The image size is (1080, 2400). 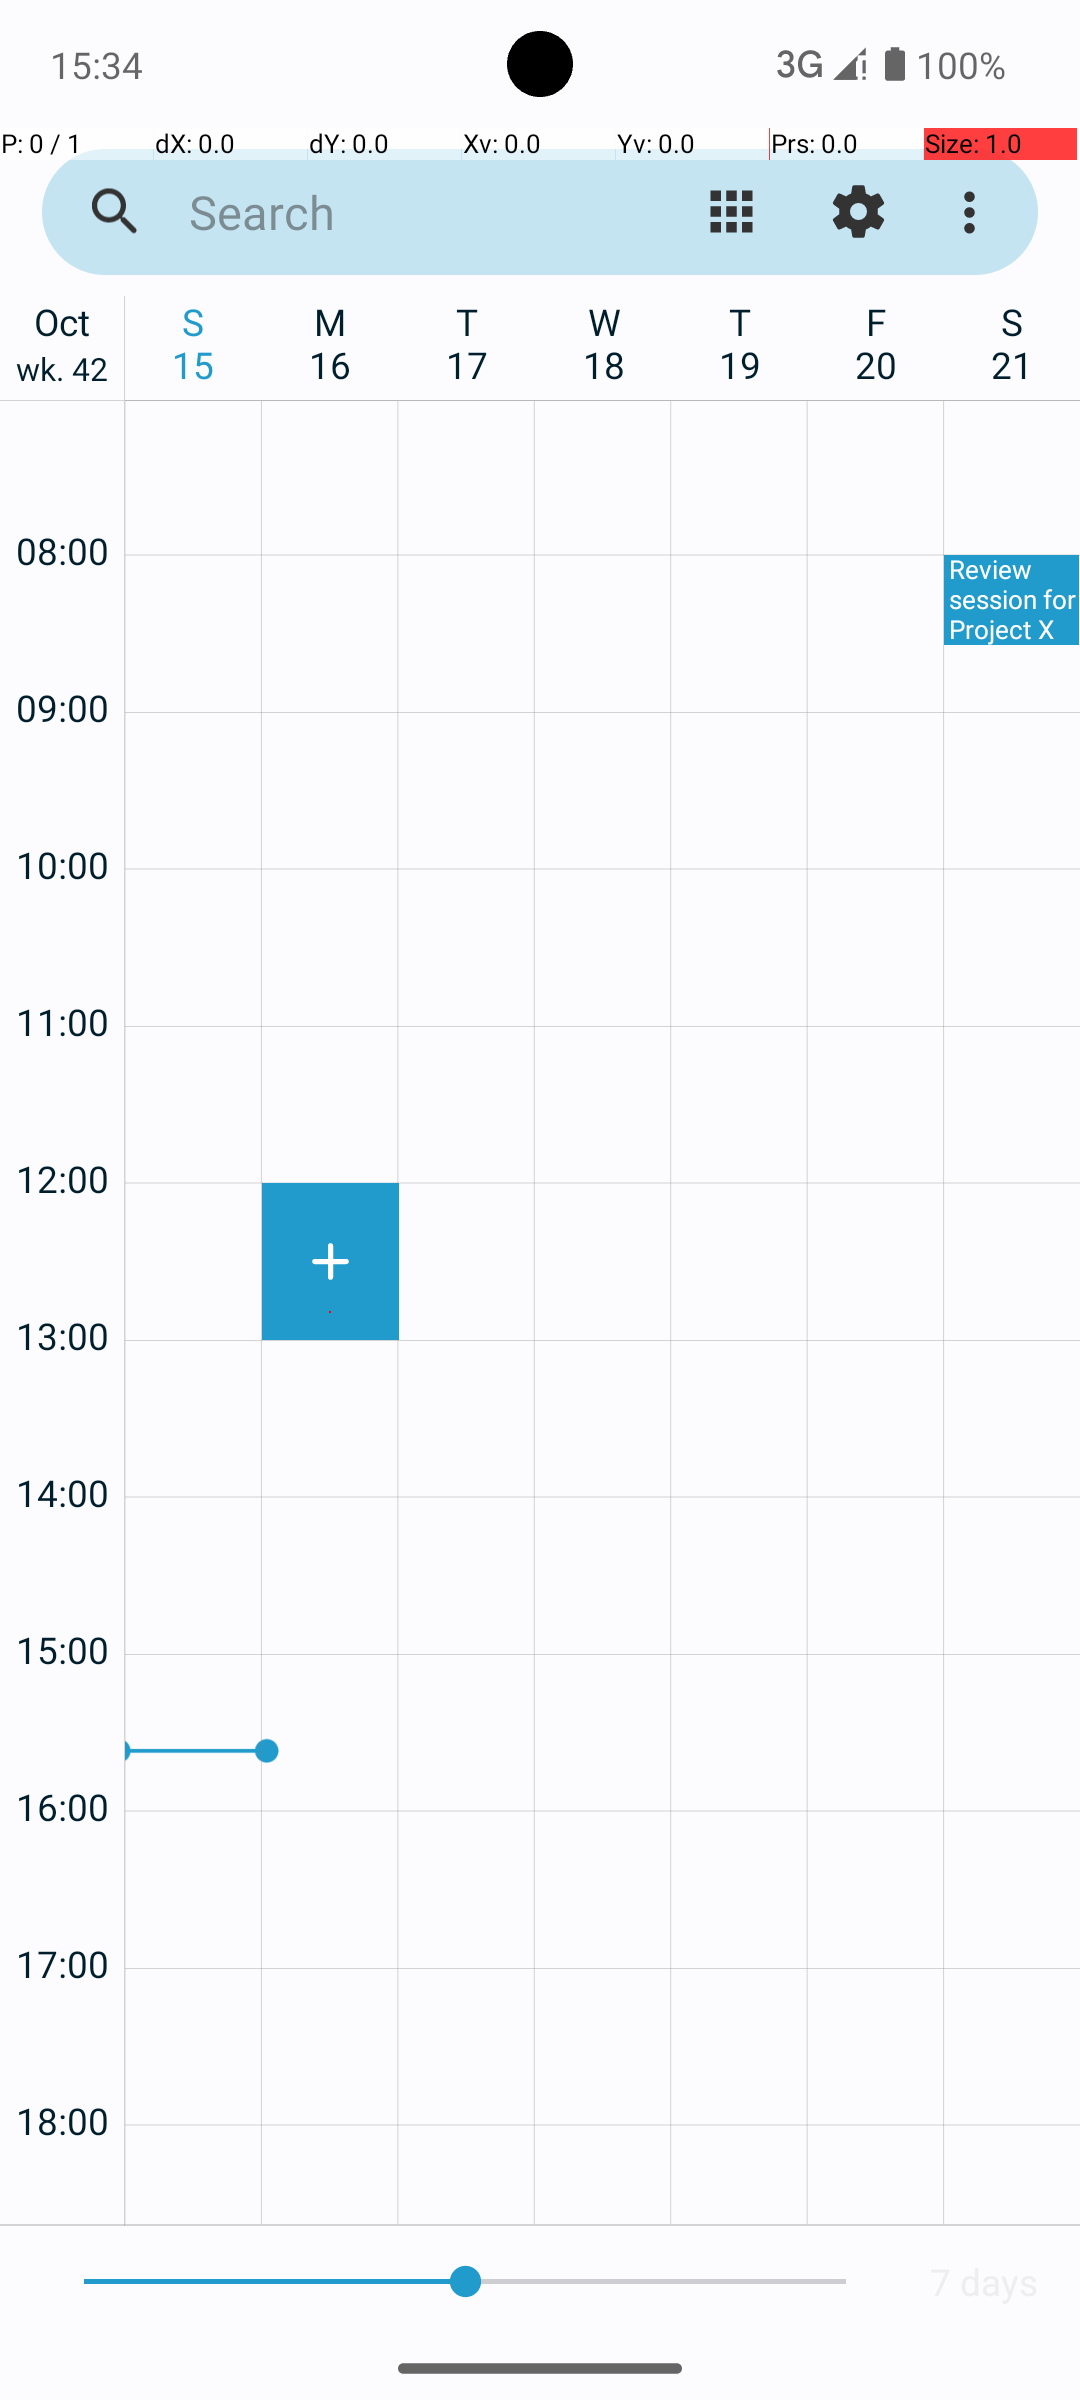 I want to click on 13:00, so click(x=62, y=1282).